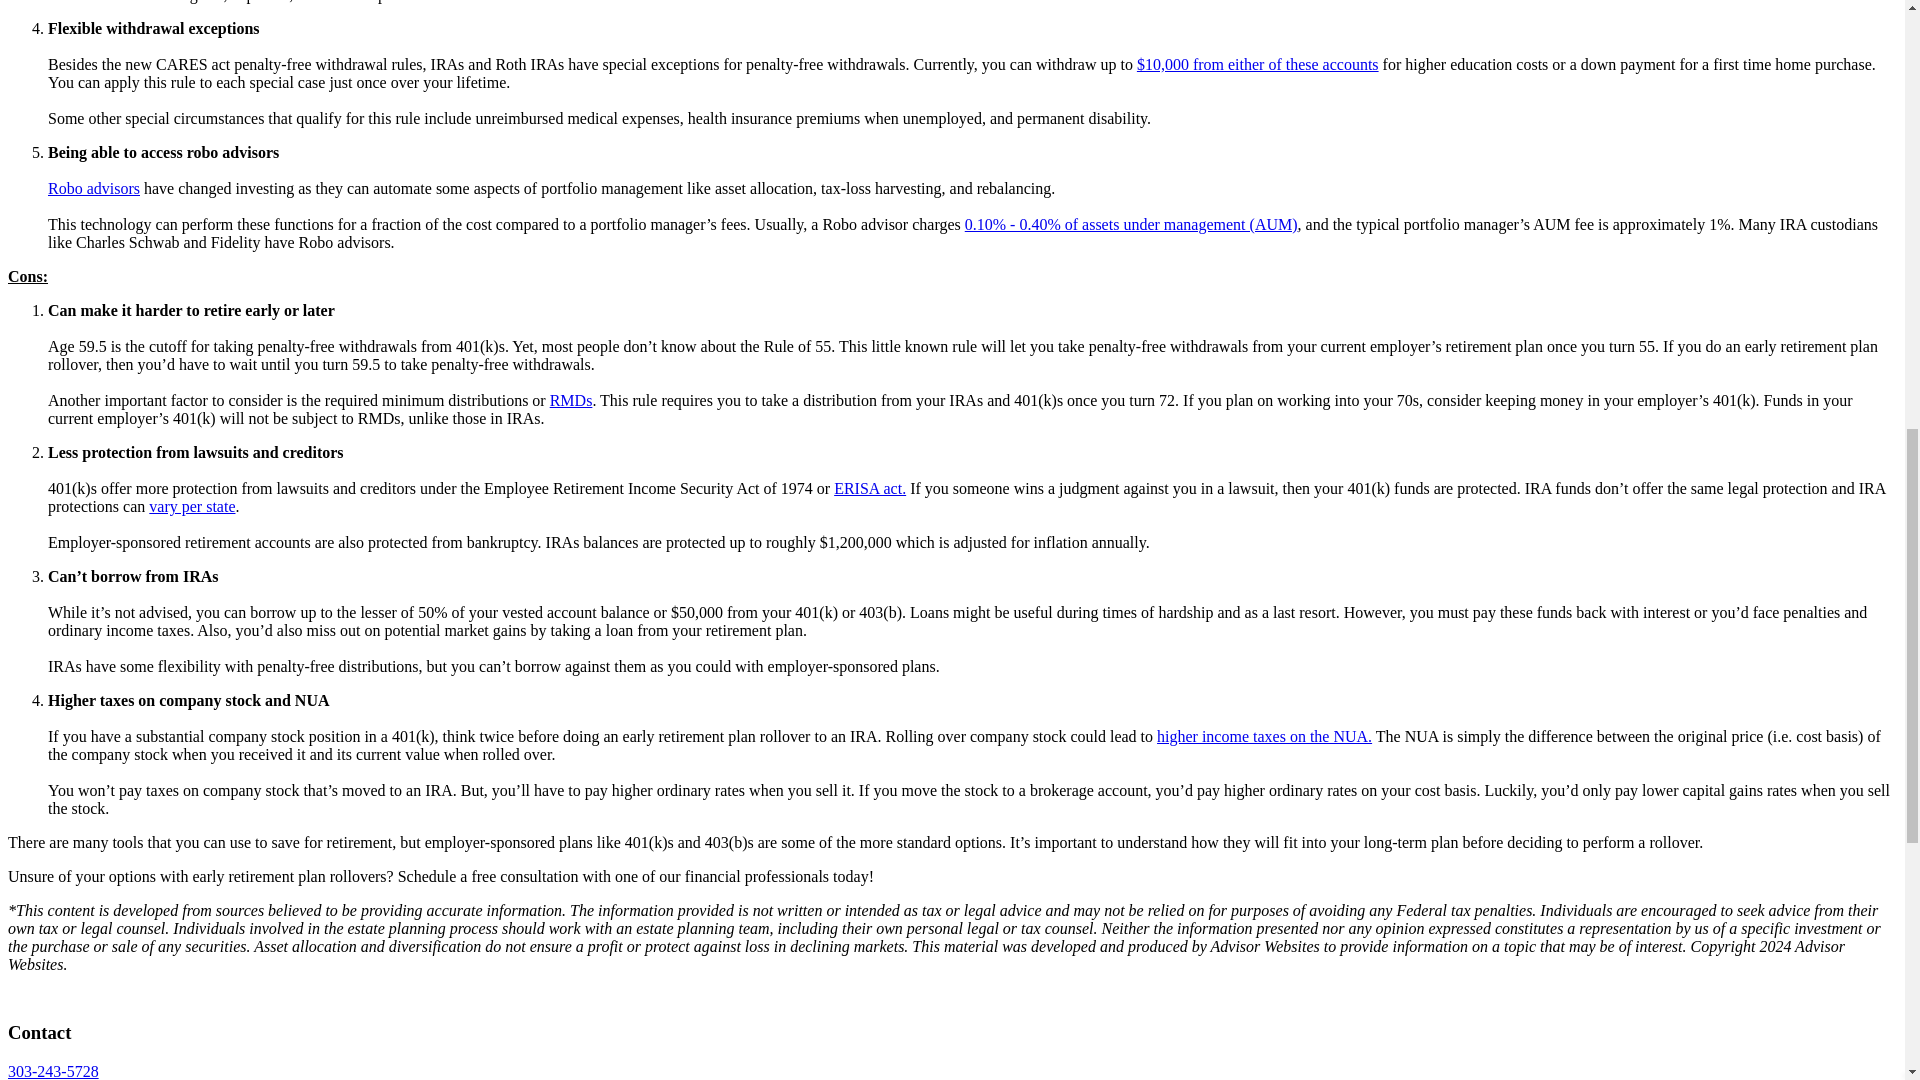 The width and height of the screenshot is (1920, 1080). Describe the element at coordinates (870, 488) in the screenshot. I see `ERISA act.` at that location.